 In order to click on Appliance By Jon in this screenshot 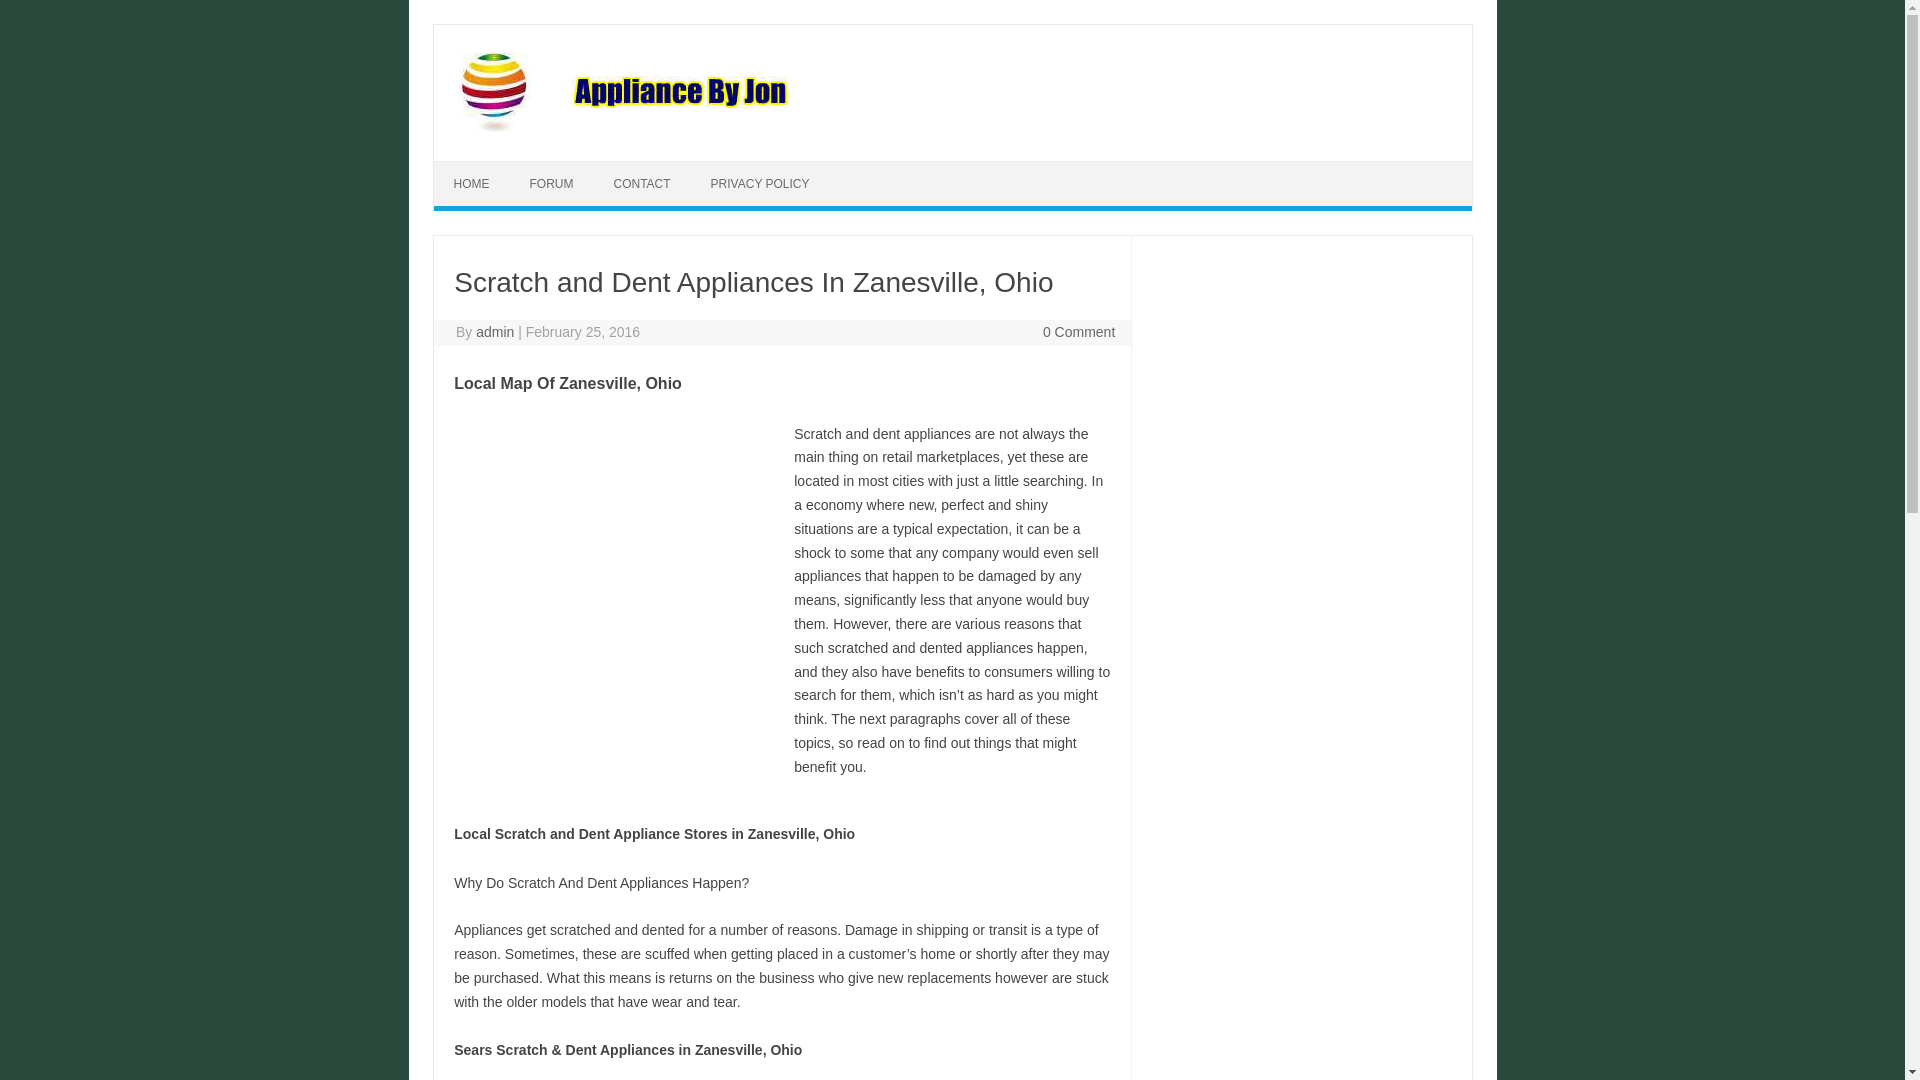, I will do `click(750, 126)`.